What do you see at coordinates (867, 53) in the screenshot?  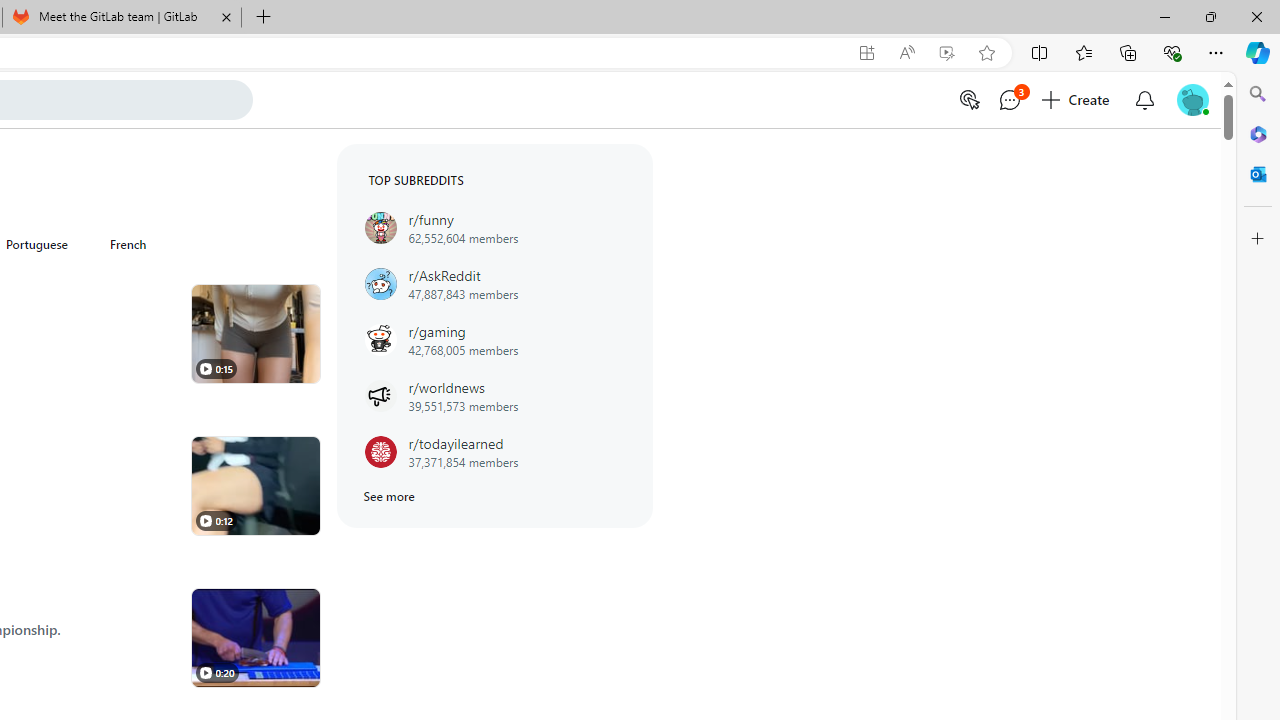 I see `App available. Install Reddit` at bounding box center [867, 53].